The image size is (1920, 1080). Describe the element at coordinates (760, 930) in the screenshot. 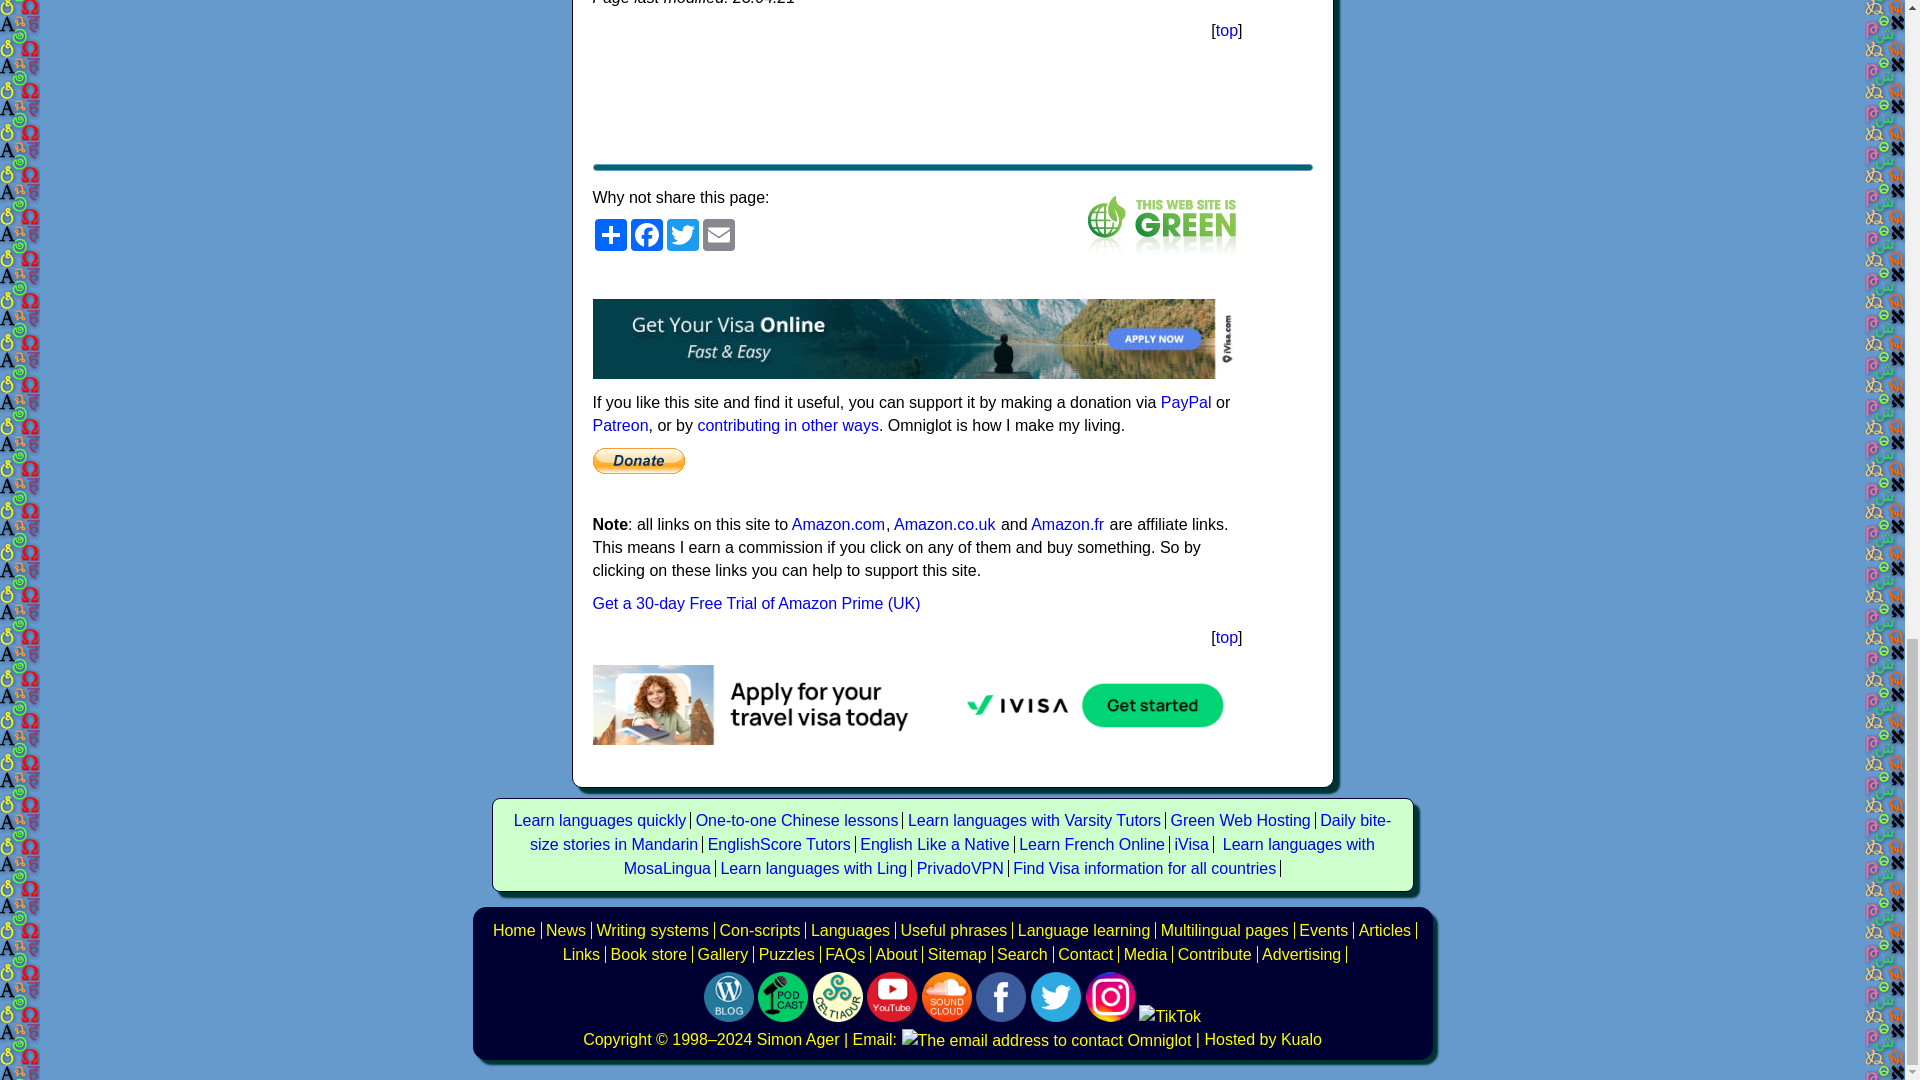

I see `Writing systems invented by visitors to Omniglot` at that location.